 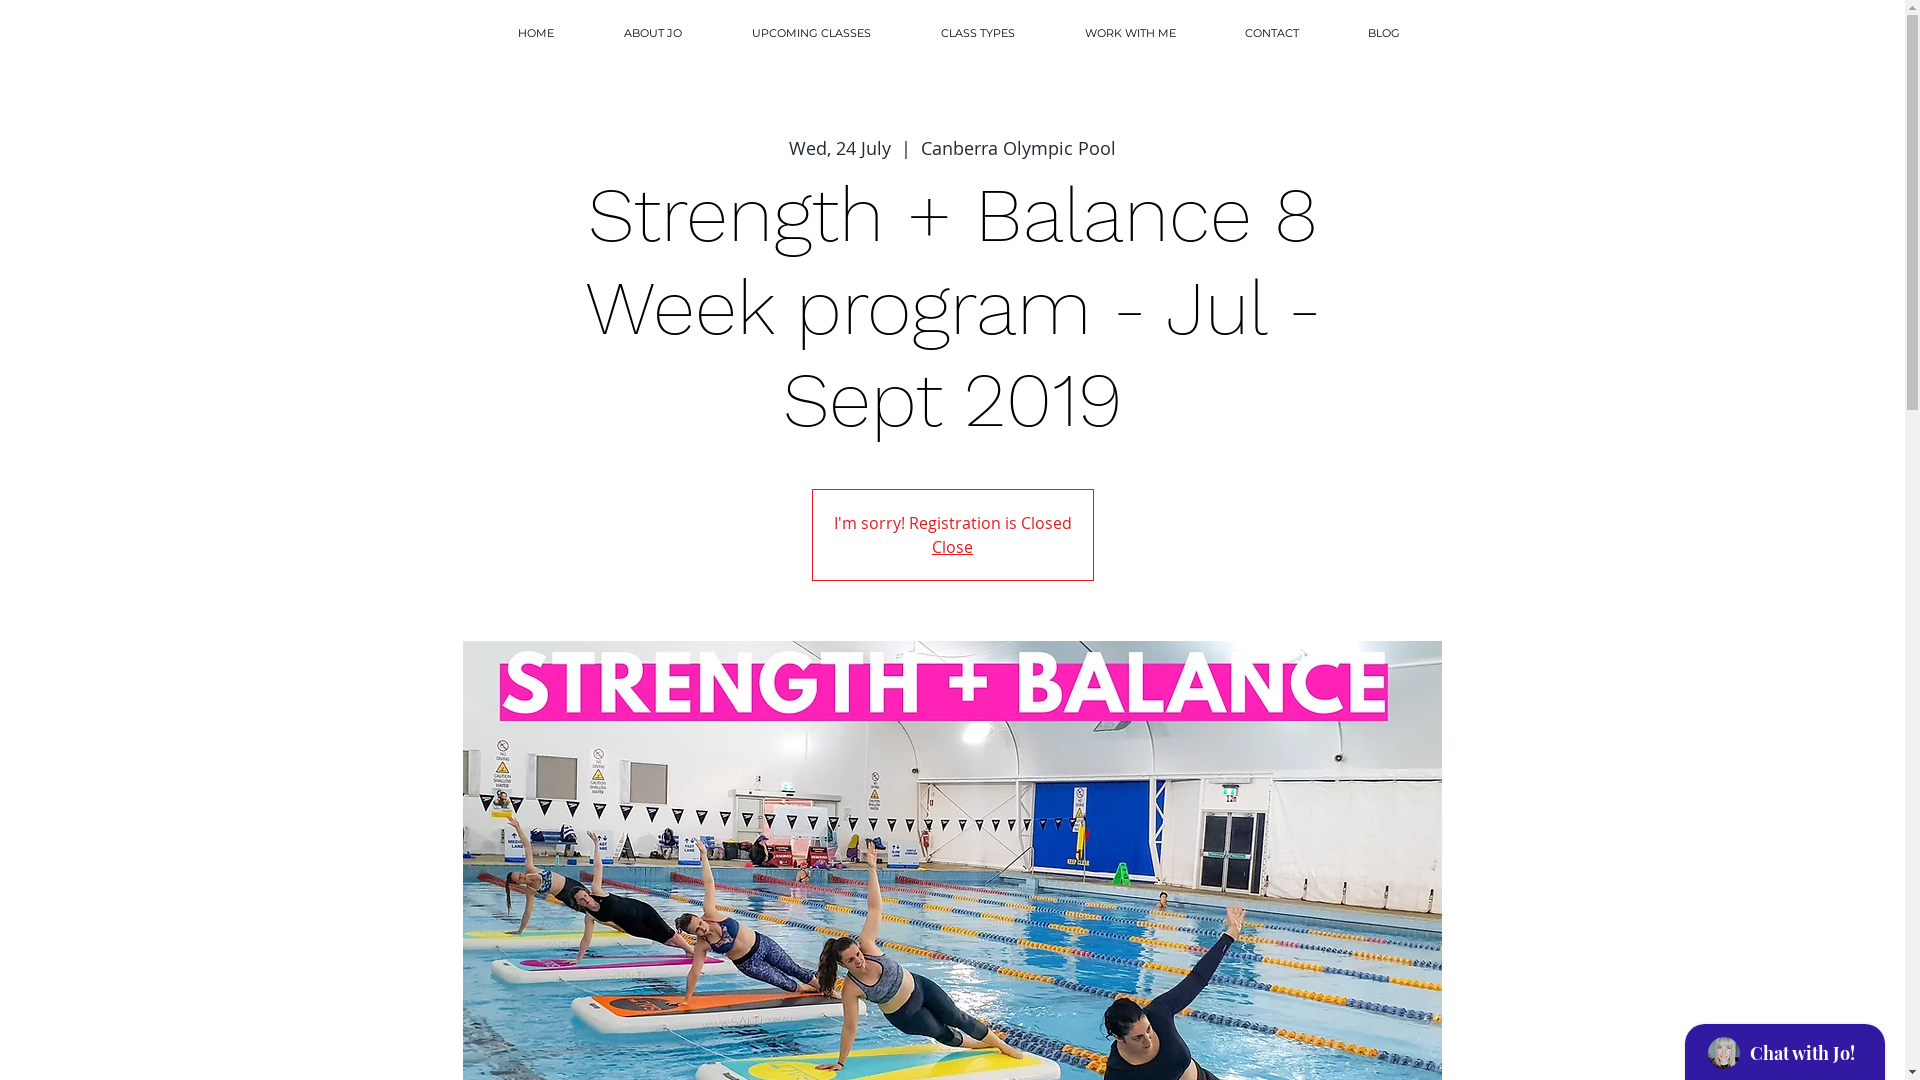 I want to click on WORK WITH ME, so click(x=1110, y=34).